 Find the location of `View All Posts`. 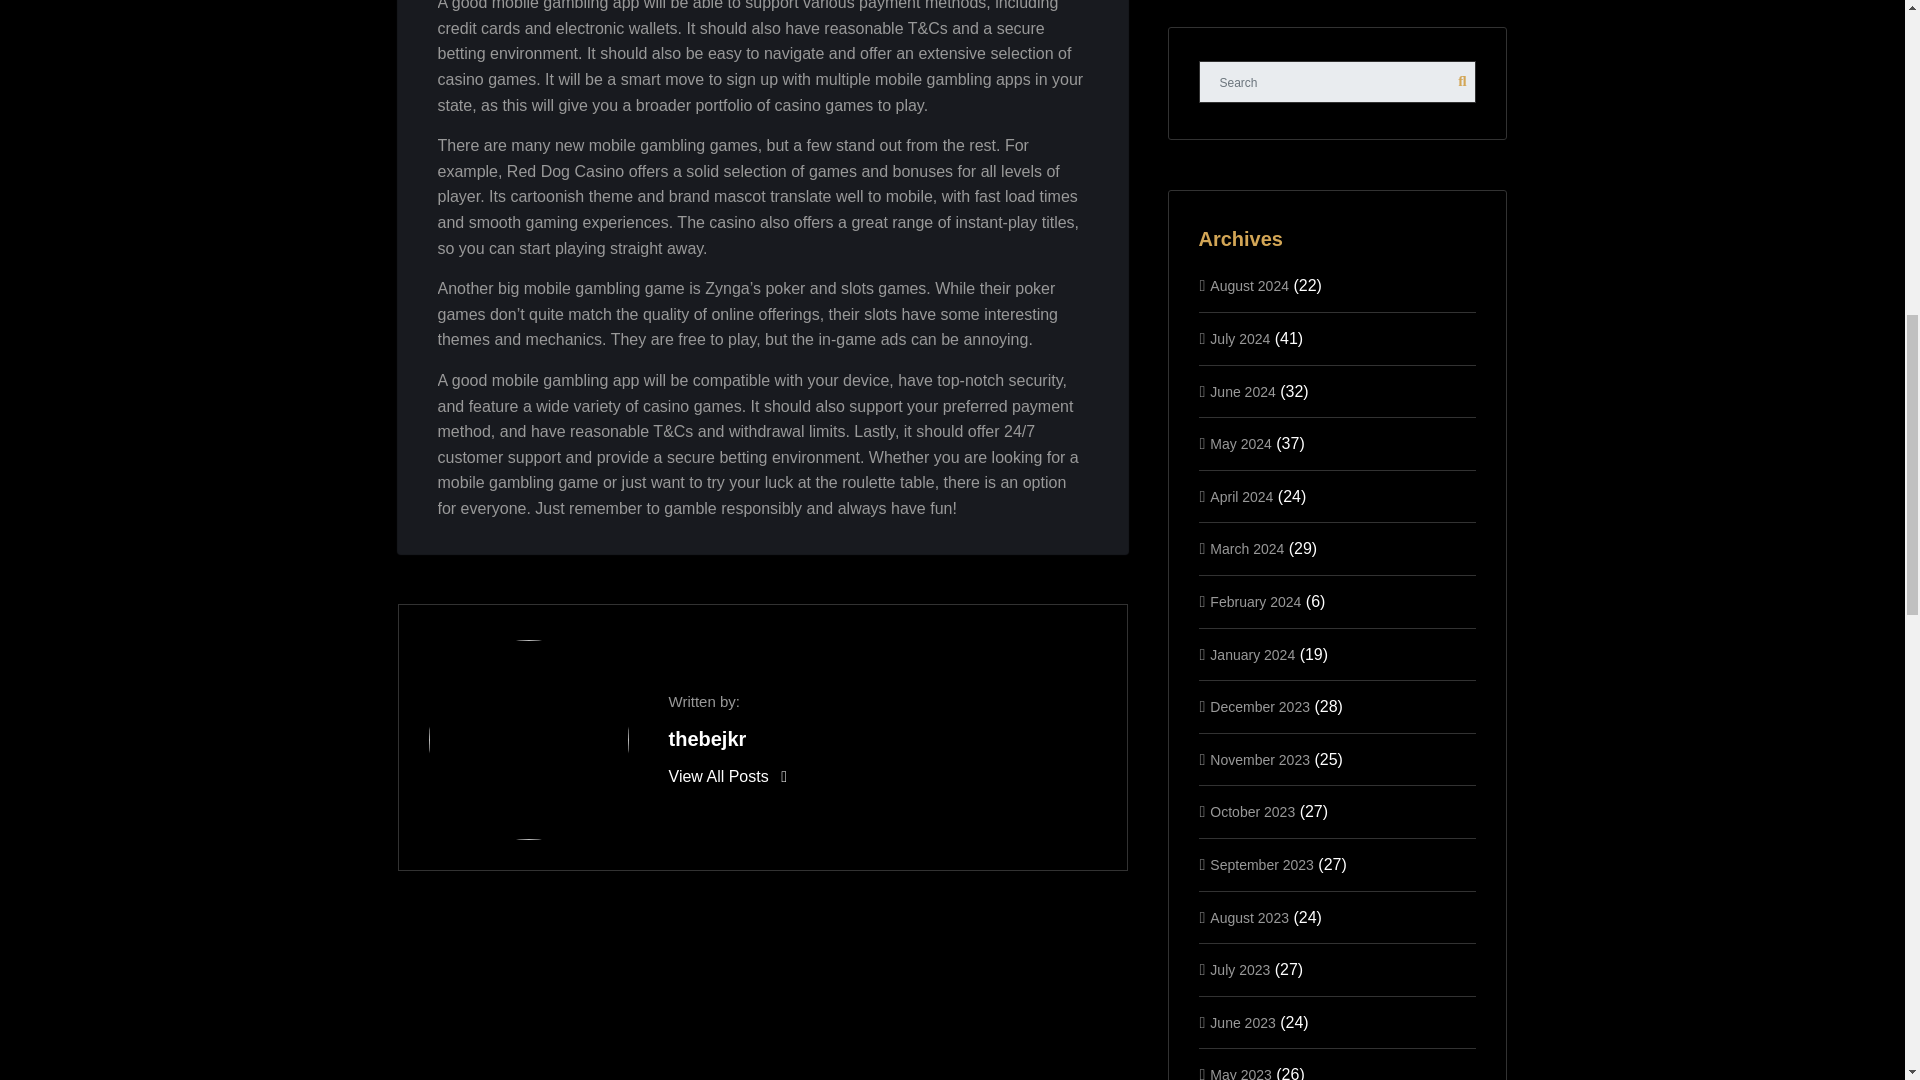

View All Posts is located at coordinates (726, 776).